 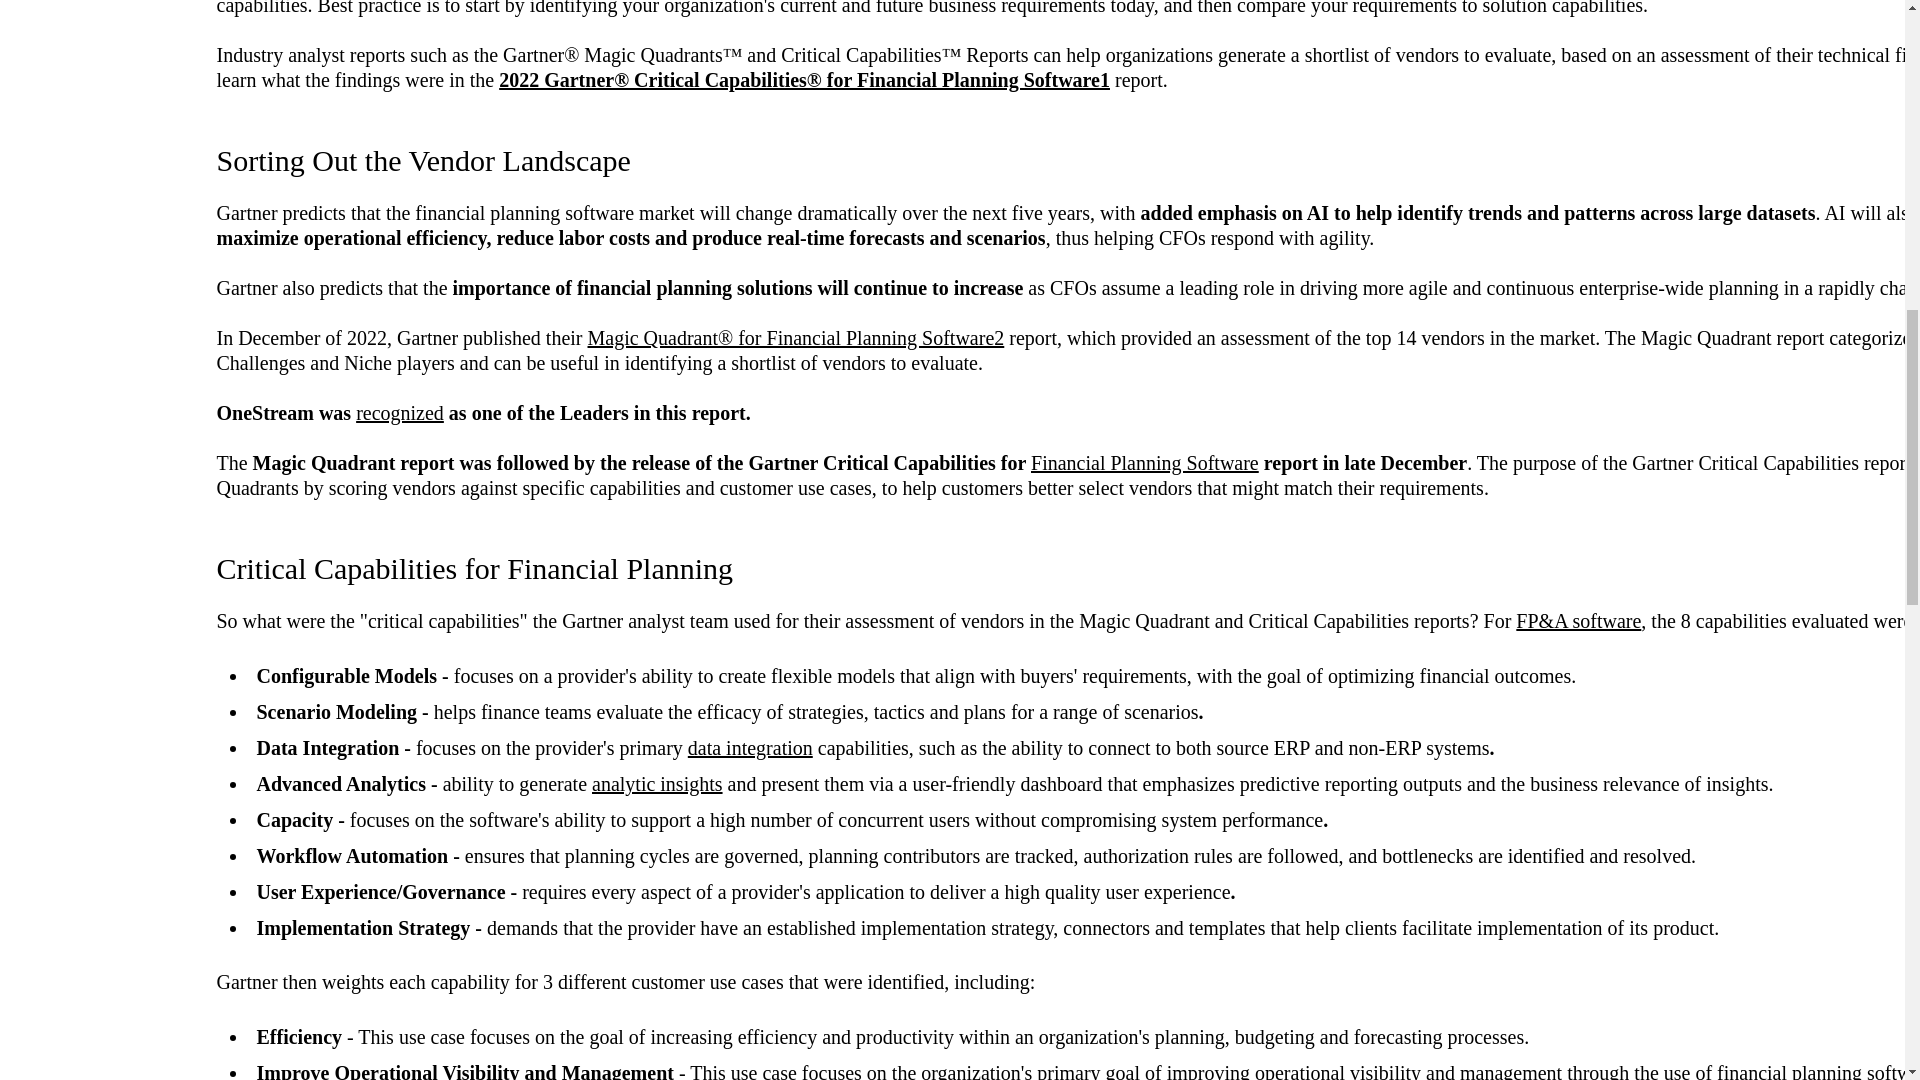 I want to click on data integration, so click(x=750, y=748).